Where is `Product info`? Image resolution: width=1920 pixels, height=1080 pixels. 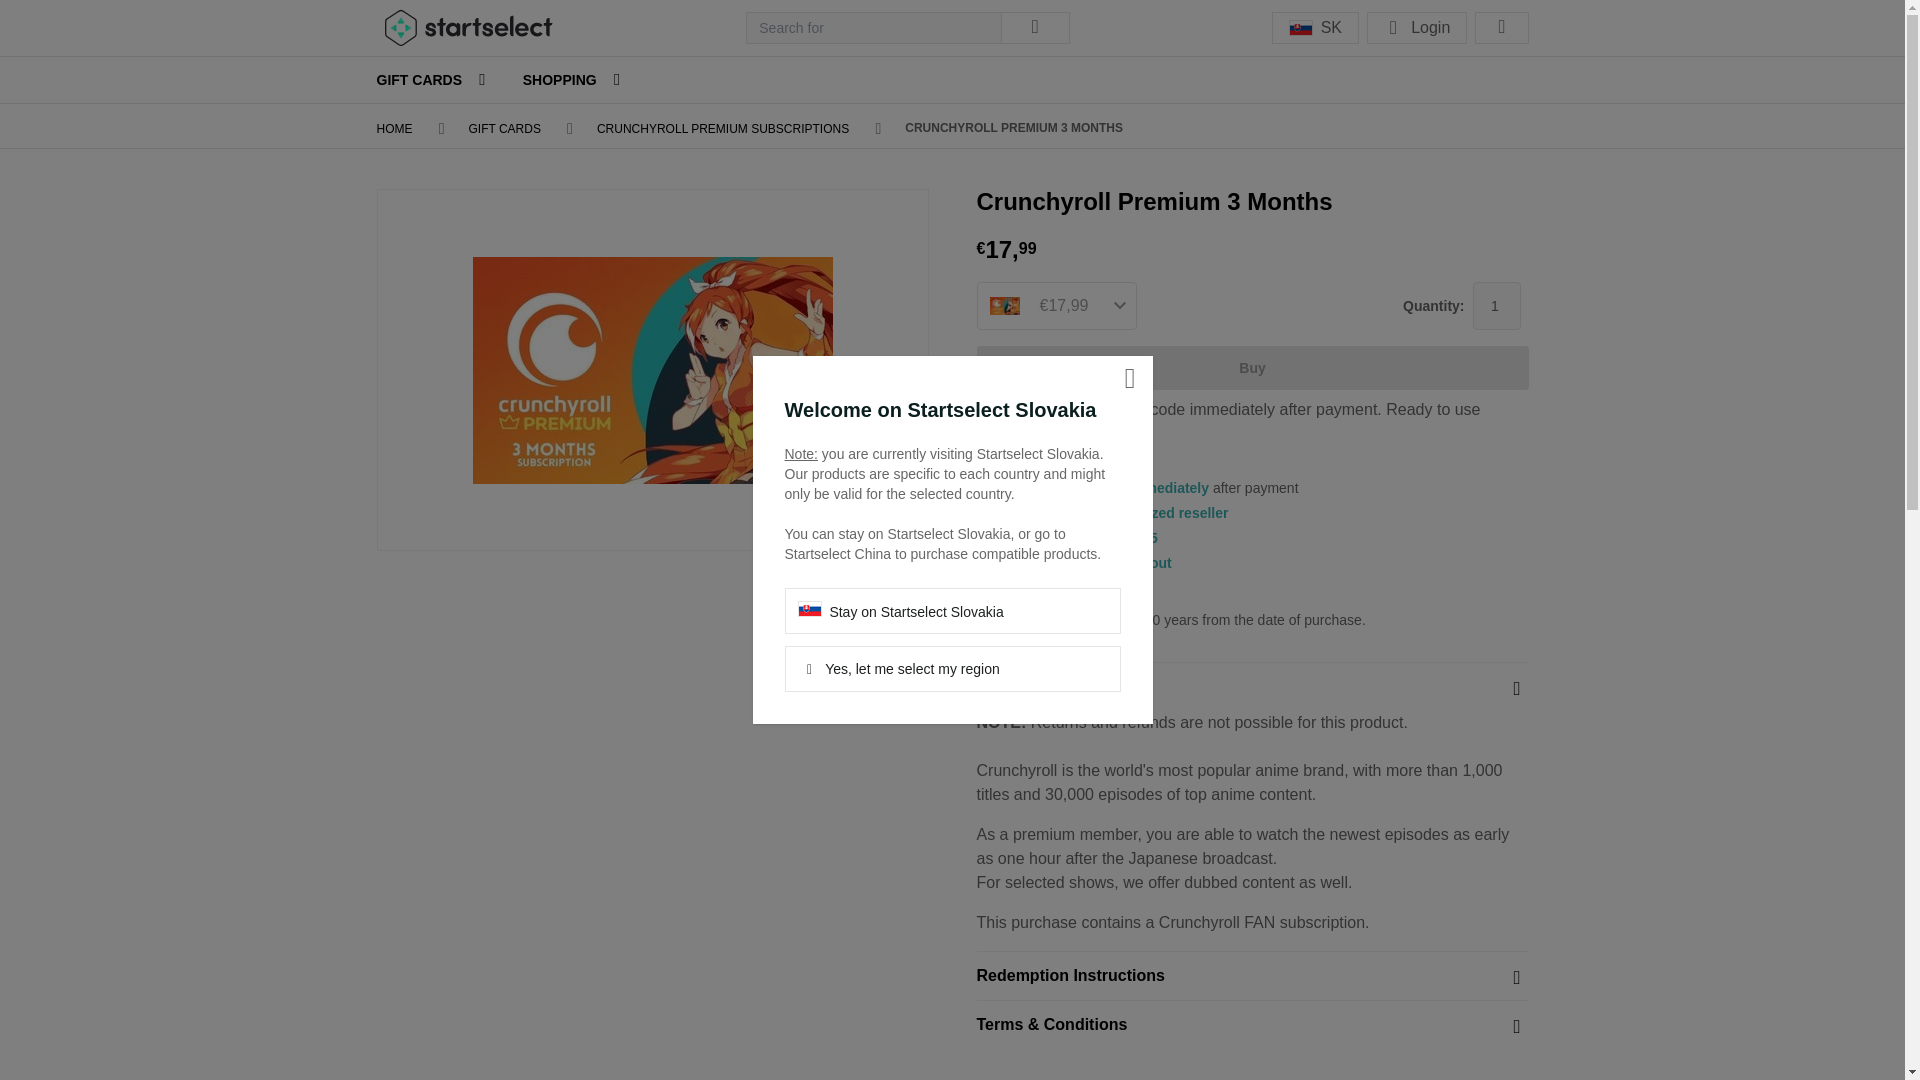
Product info is located at coordinates (1252, 686).